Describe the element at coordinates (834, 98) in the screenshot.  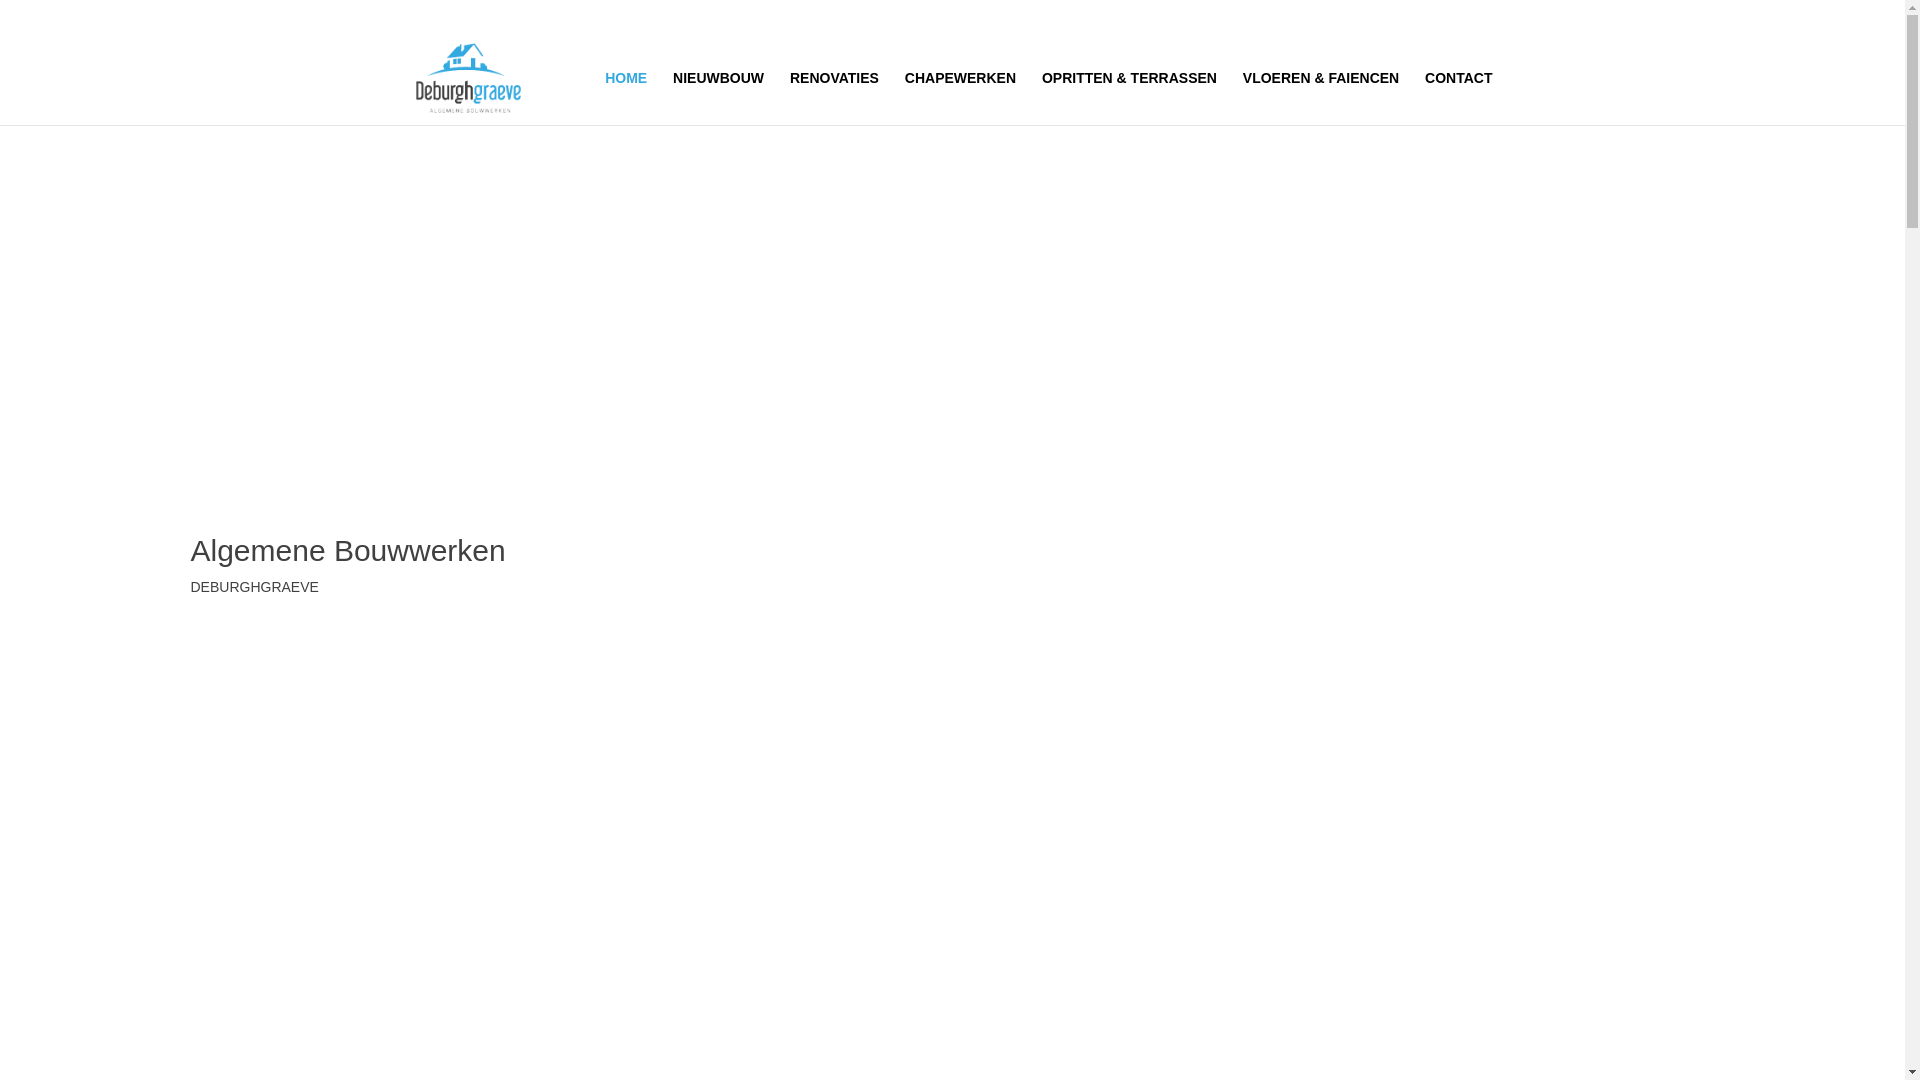
I see `RENOVATIES` at that location.